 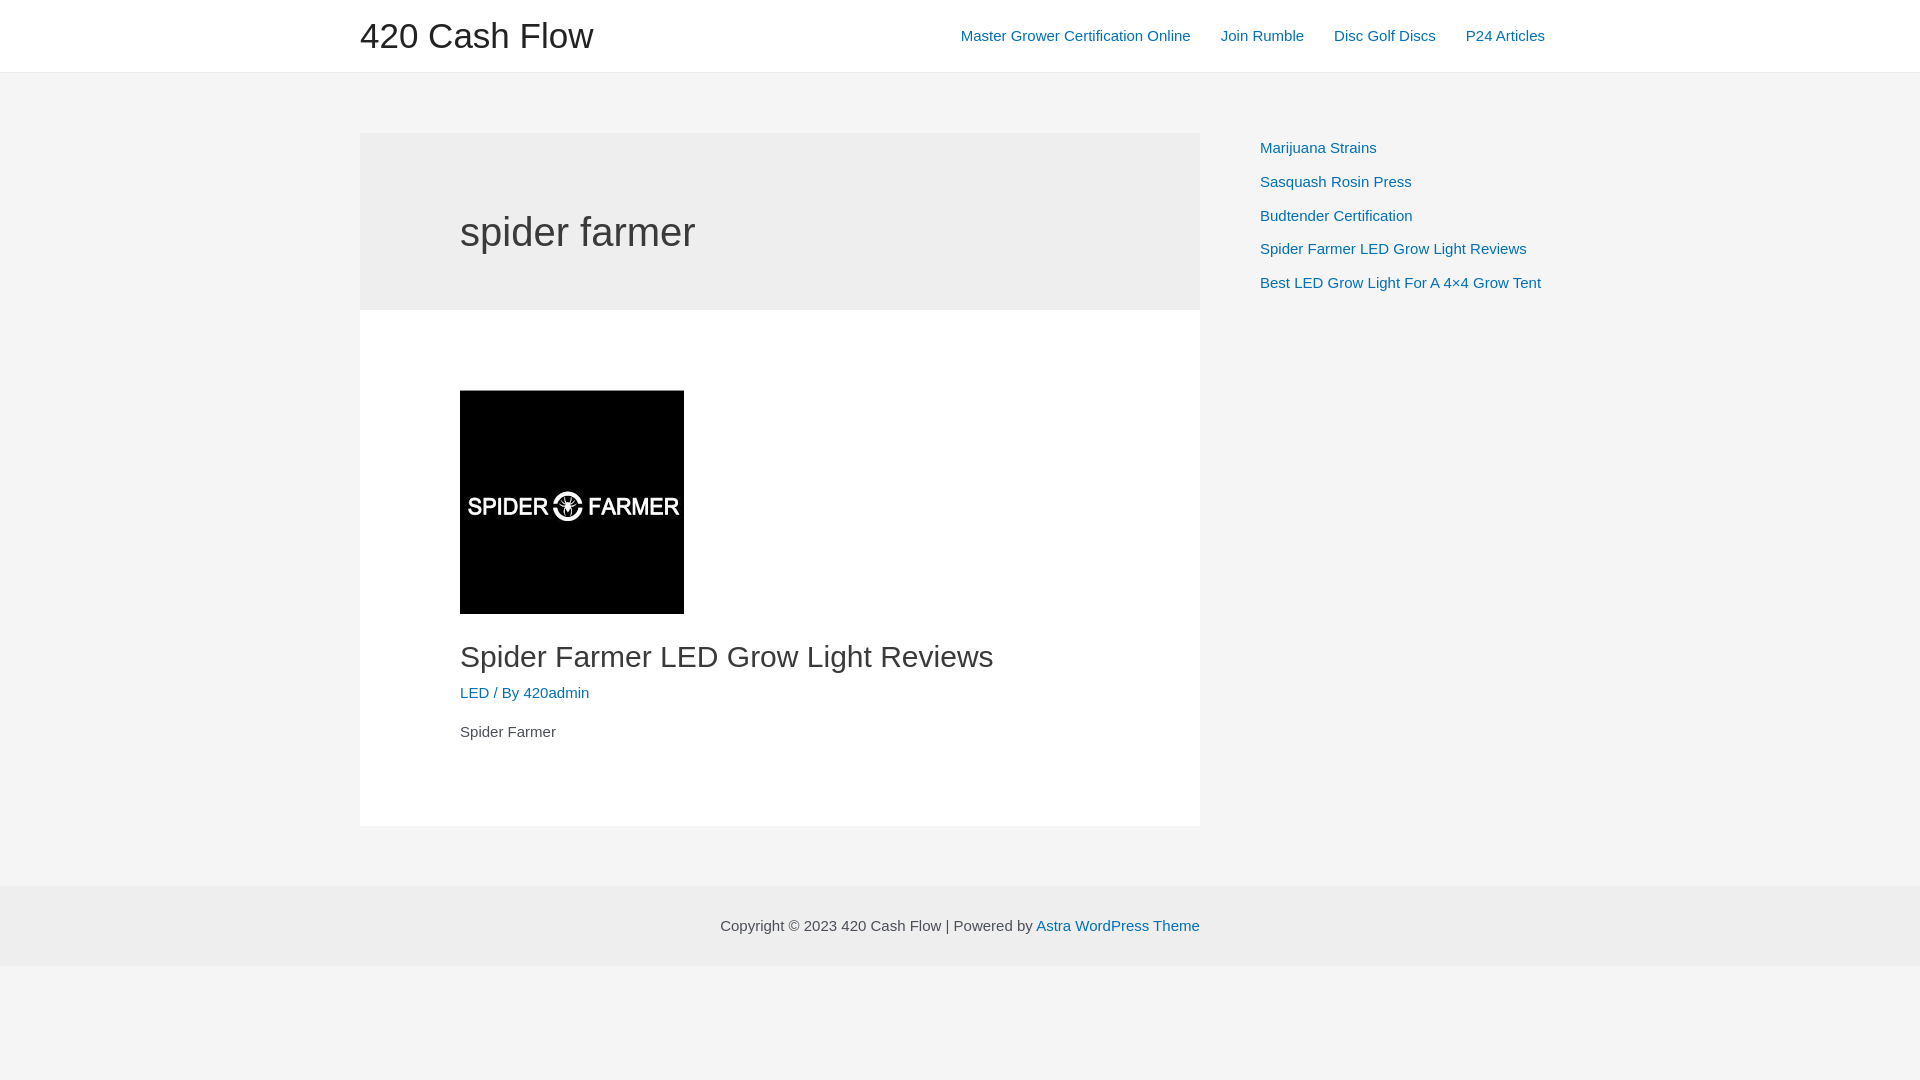 What do you see at coordinates (1076, 36) in the screenshot?
I see `Master Grower Certification Online` at bounding box center [1076, 36].